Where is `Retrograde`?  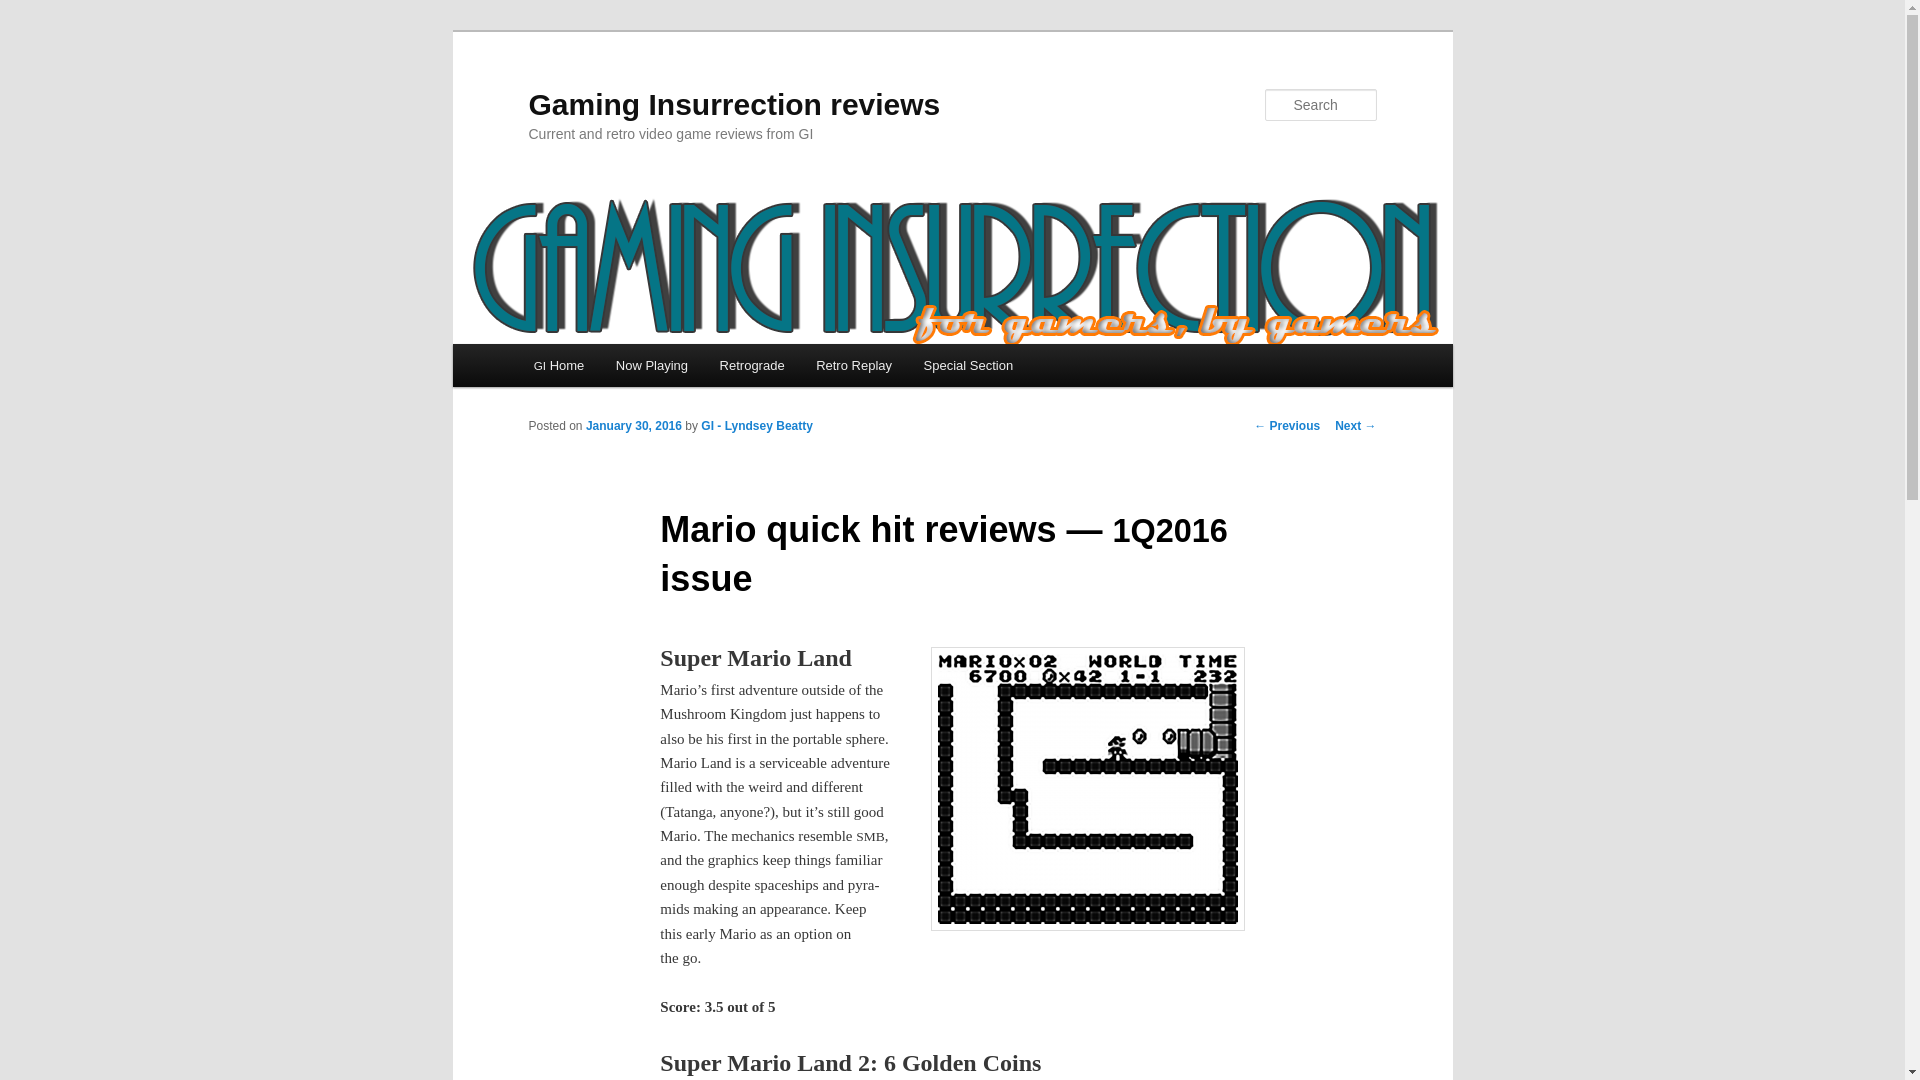
Retrograde is located at coordinates (752, 365).